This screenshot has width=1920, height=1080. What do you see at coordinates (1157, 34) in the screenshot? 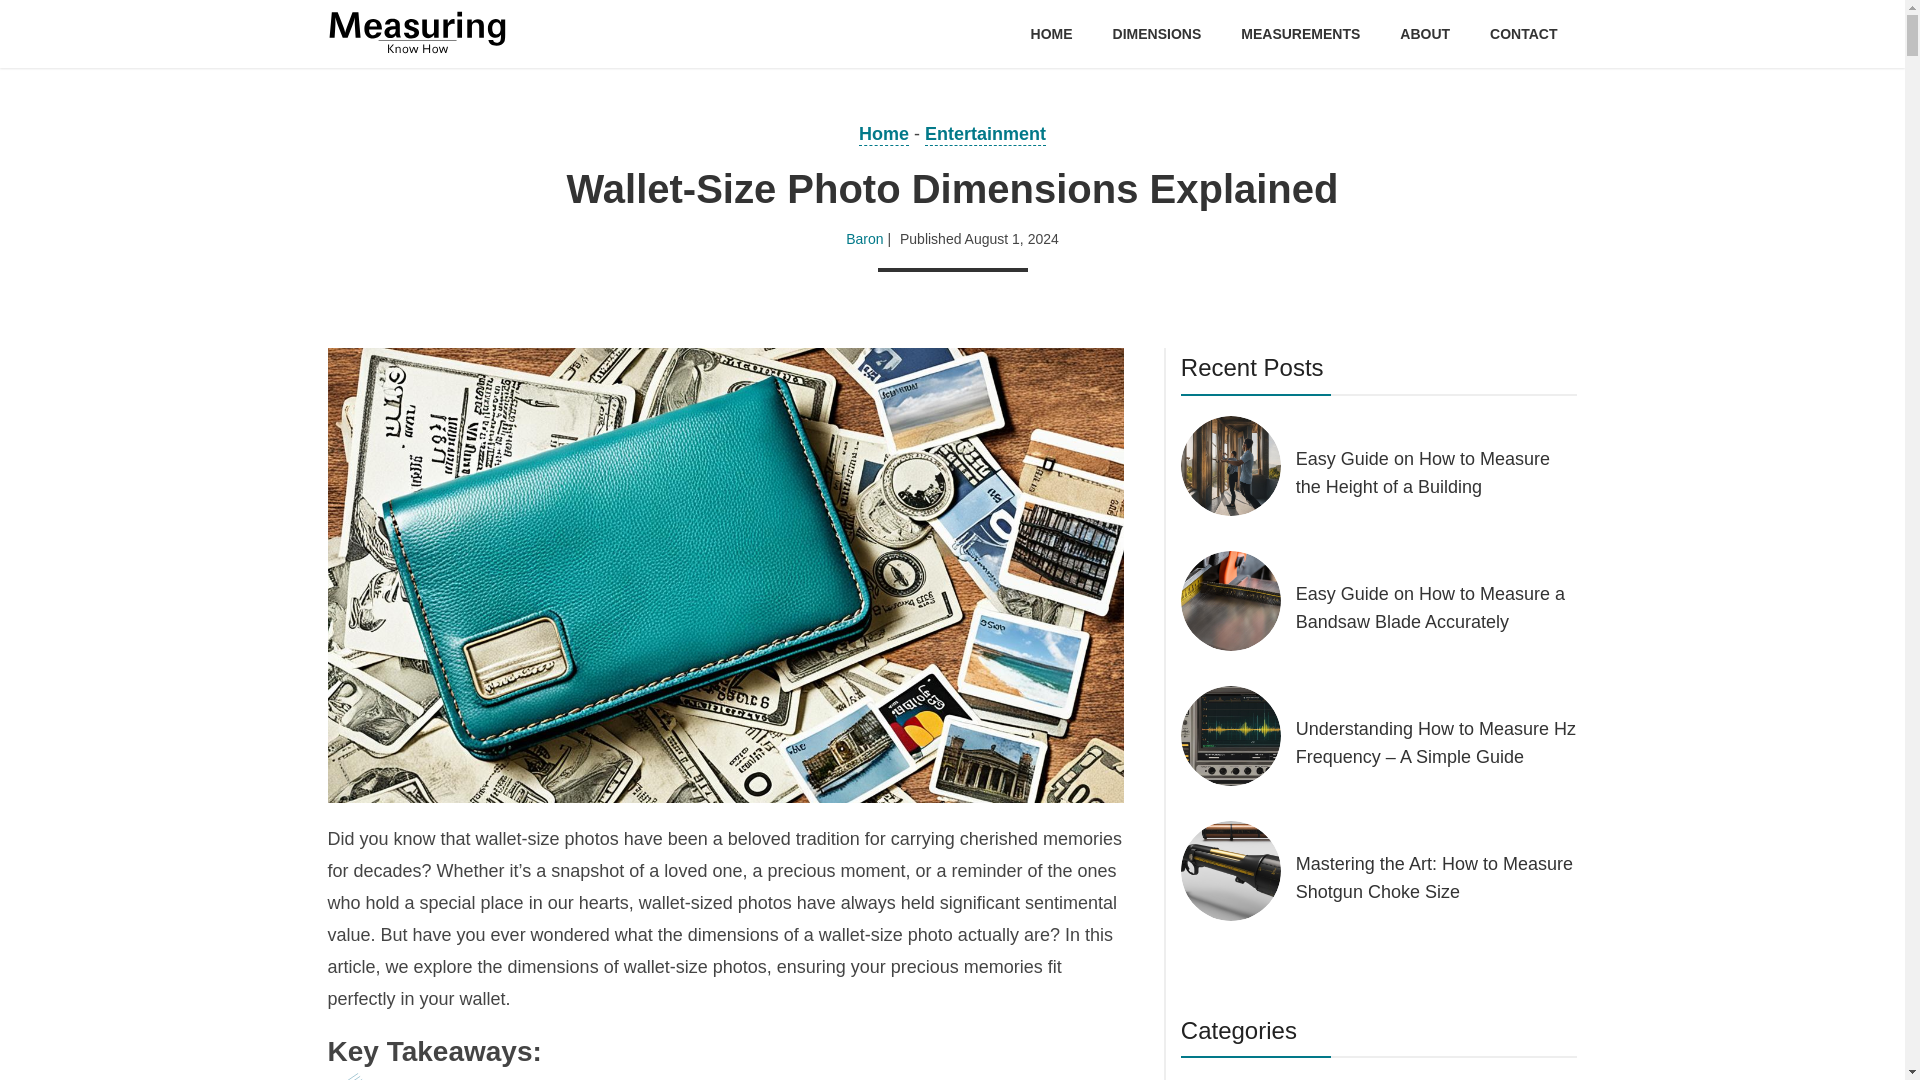
I see `DIMENSIONS` at bounding box center [1157, 34].